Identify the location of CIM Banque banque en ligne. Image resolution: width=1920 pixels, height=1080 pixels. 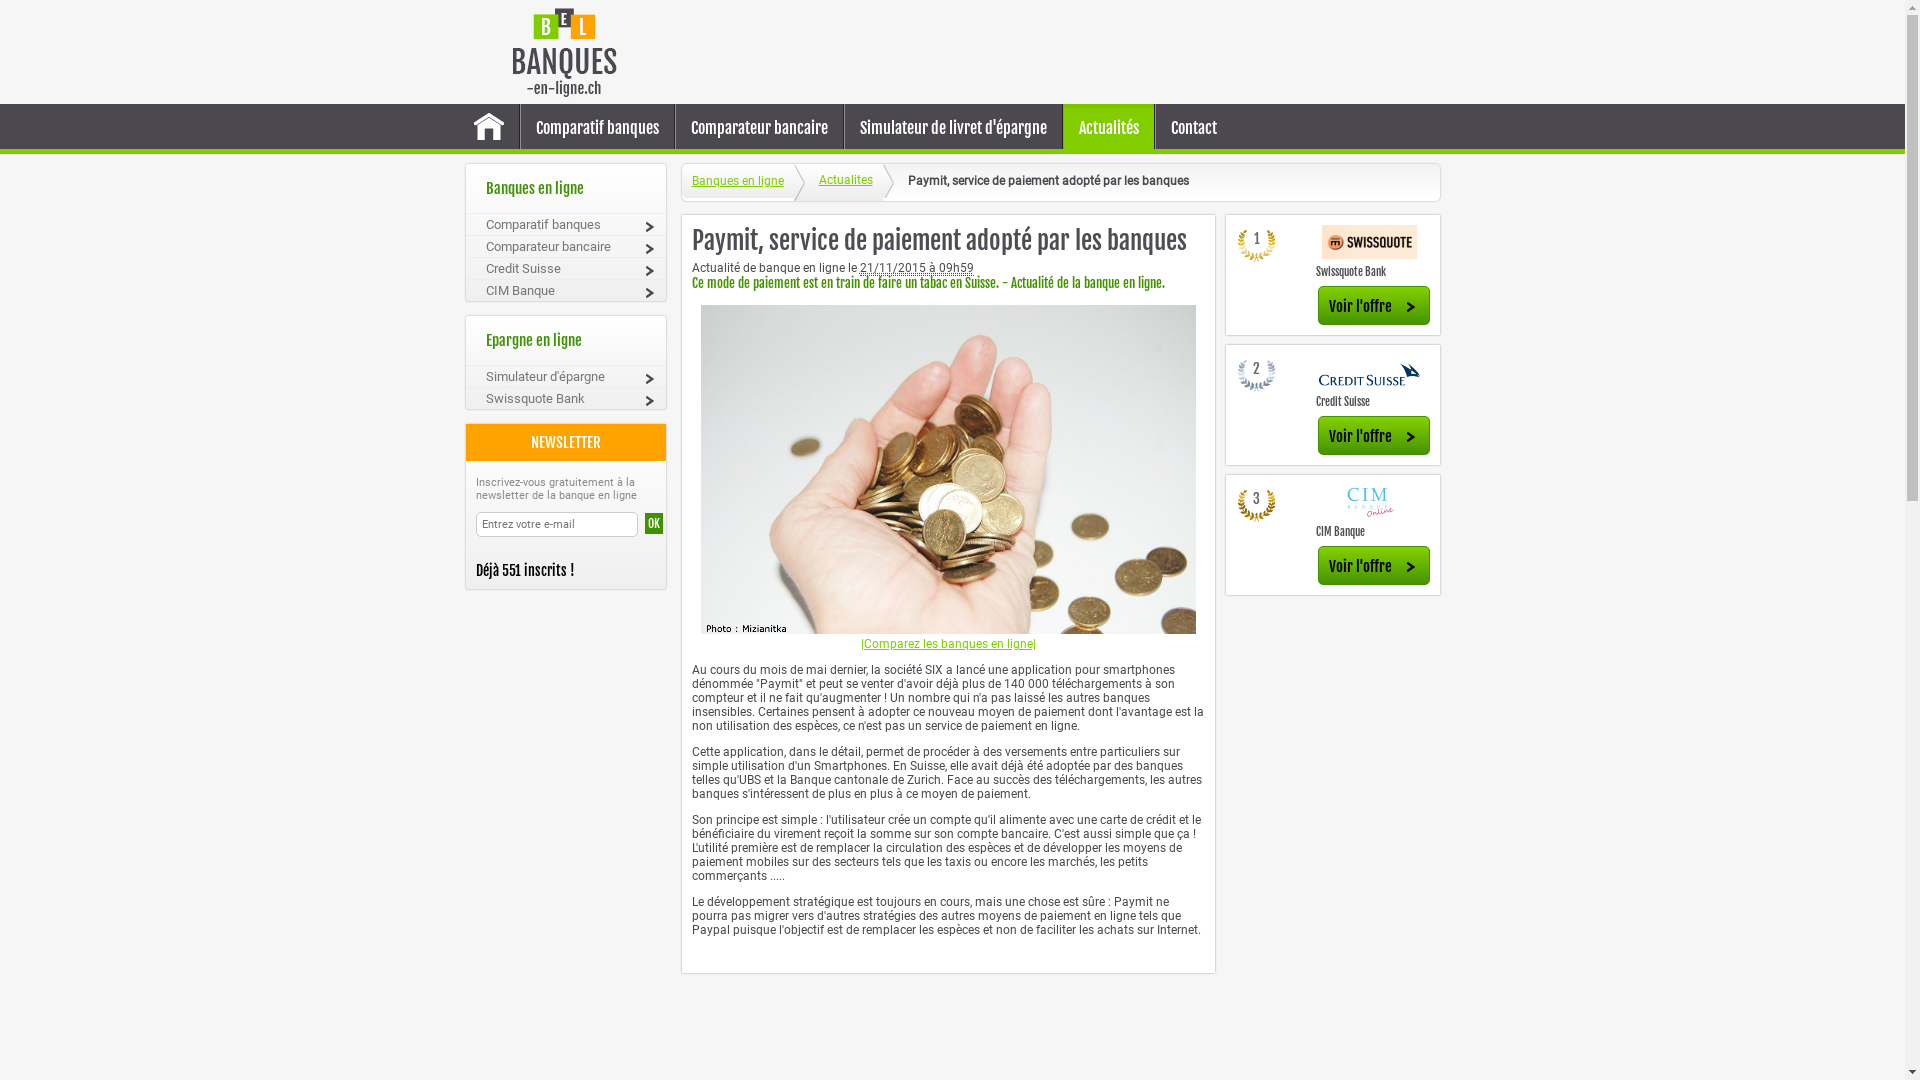
(1370, 504).